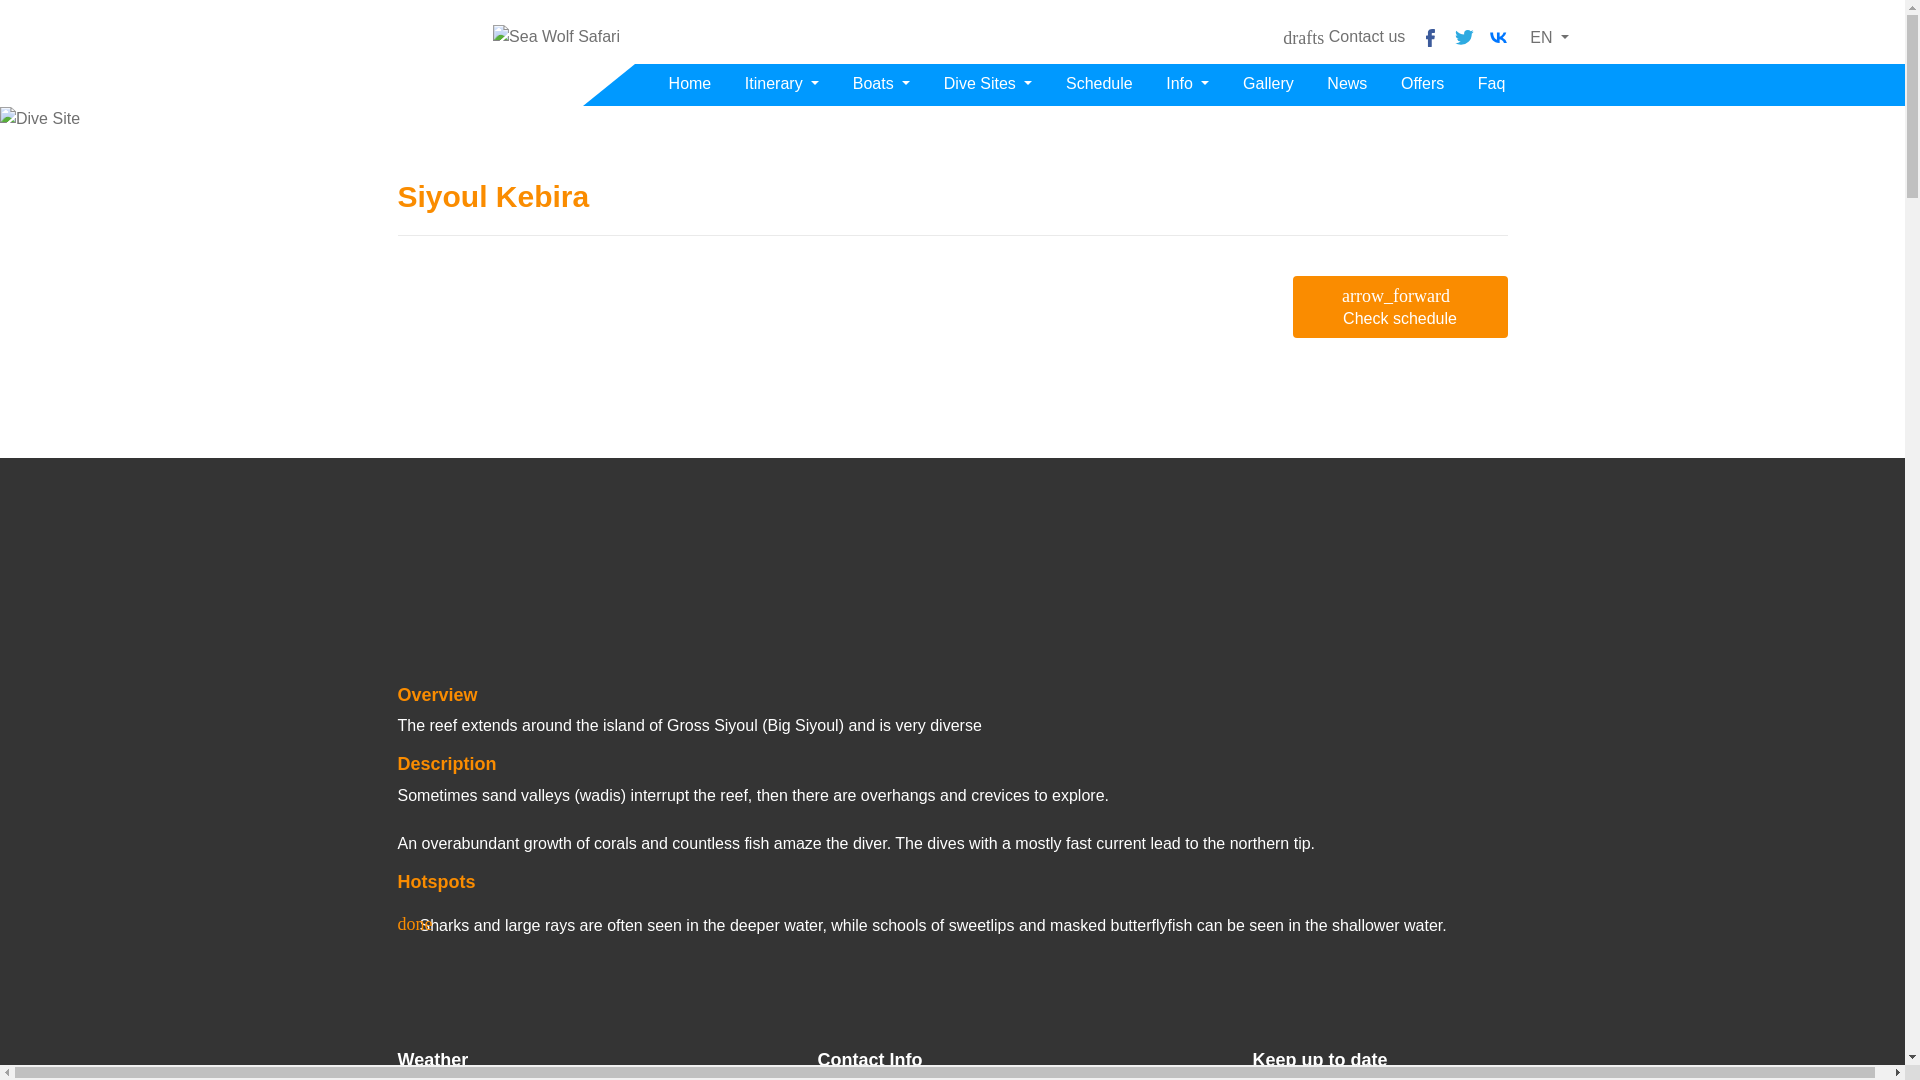 The height and width of the screenshot is (1080, 1920). What do you see at coordinates (690, 84) in the screenshot?
I see `Home` at bounding box center [690, 84].